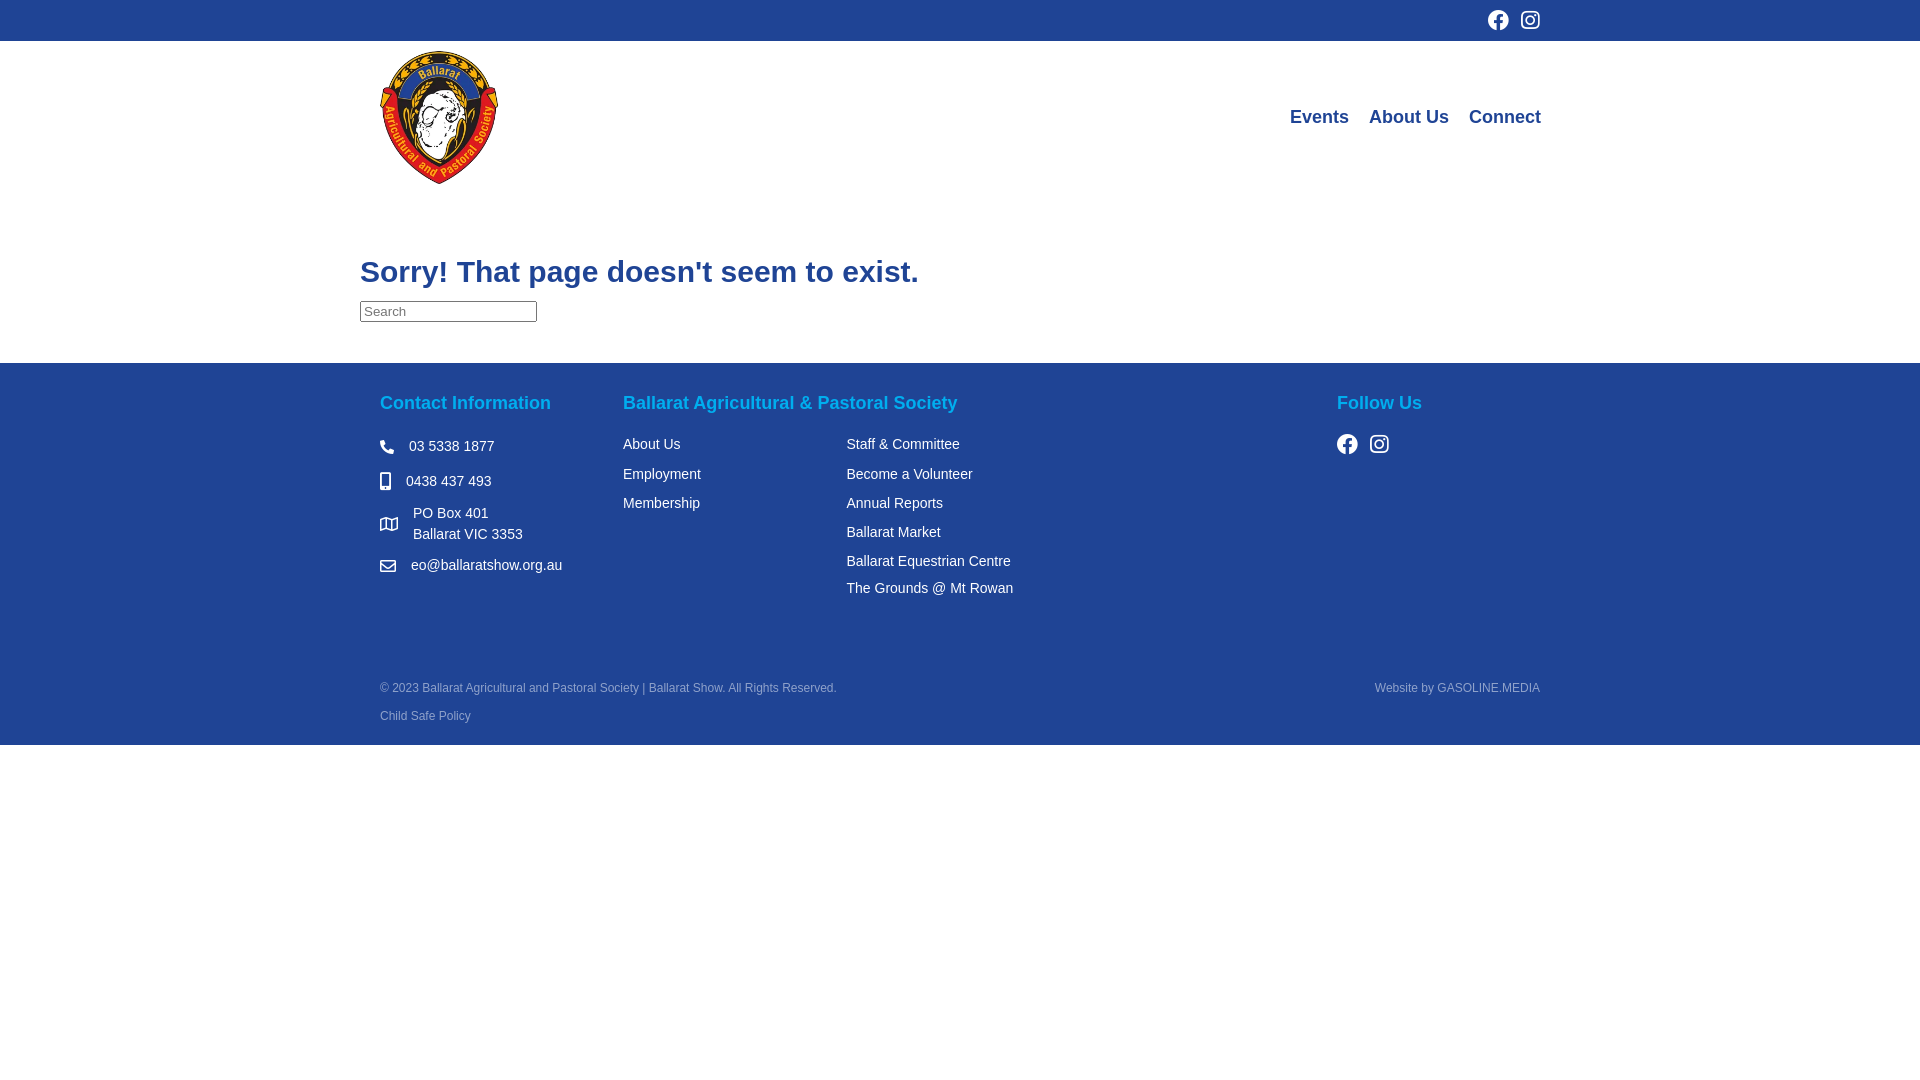 This screenshot has height=1080, width=1920. What do you see at coordinates (440, 118) in the screenshot?
I see `BAP-BEC-Logo-e1646101835542` at bounding box center [440, 118].